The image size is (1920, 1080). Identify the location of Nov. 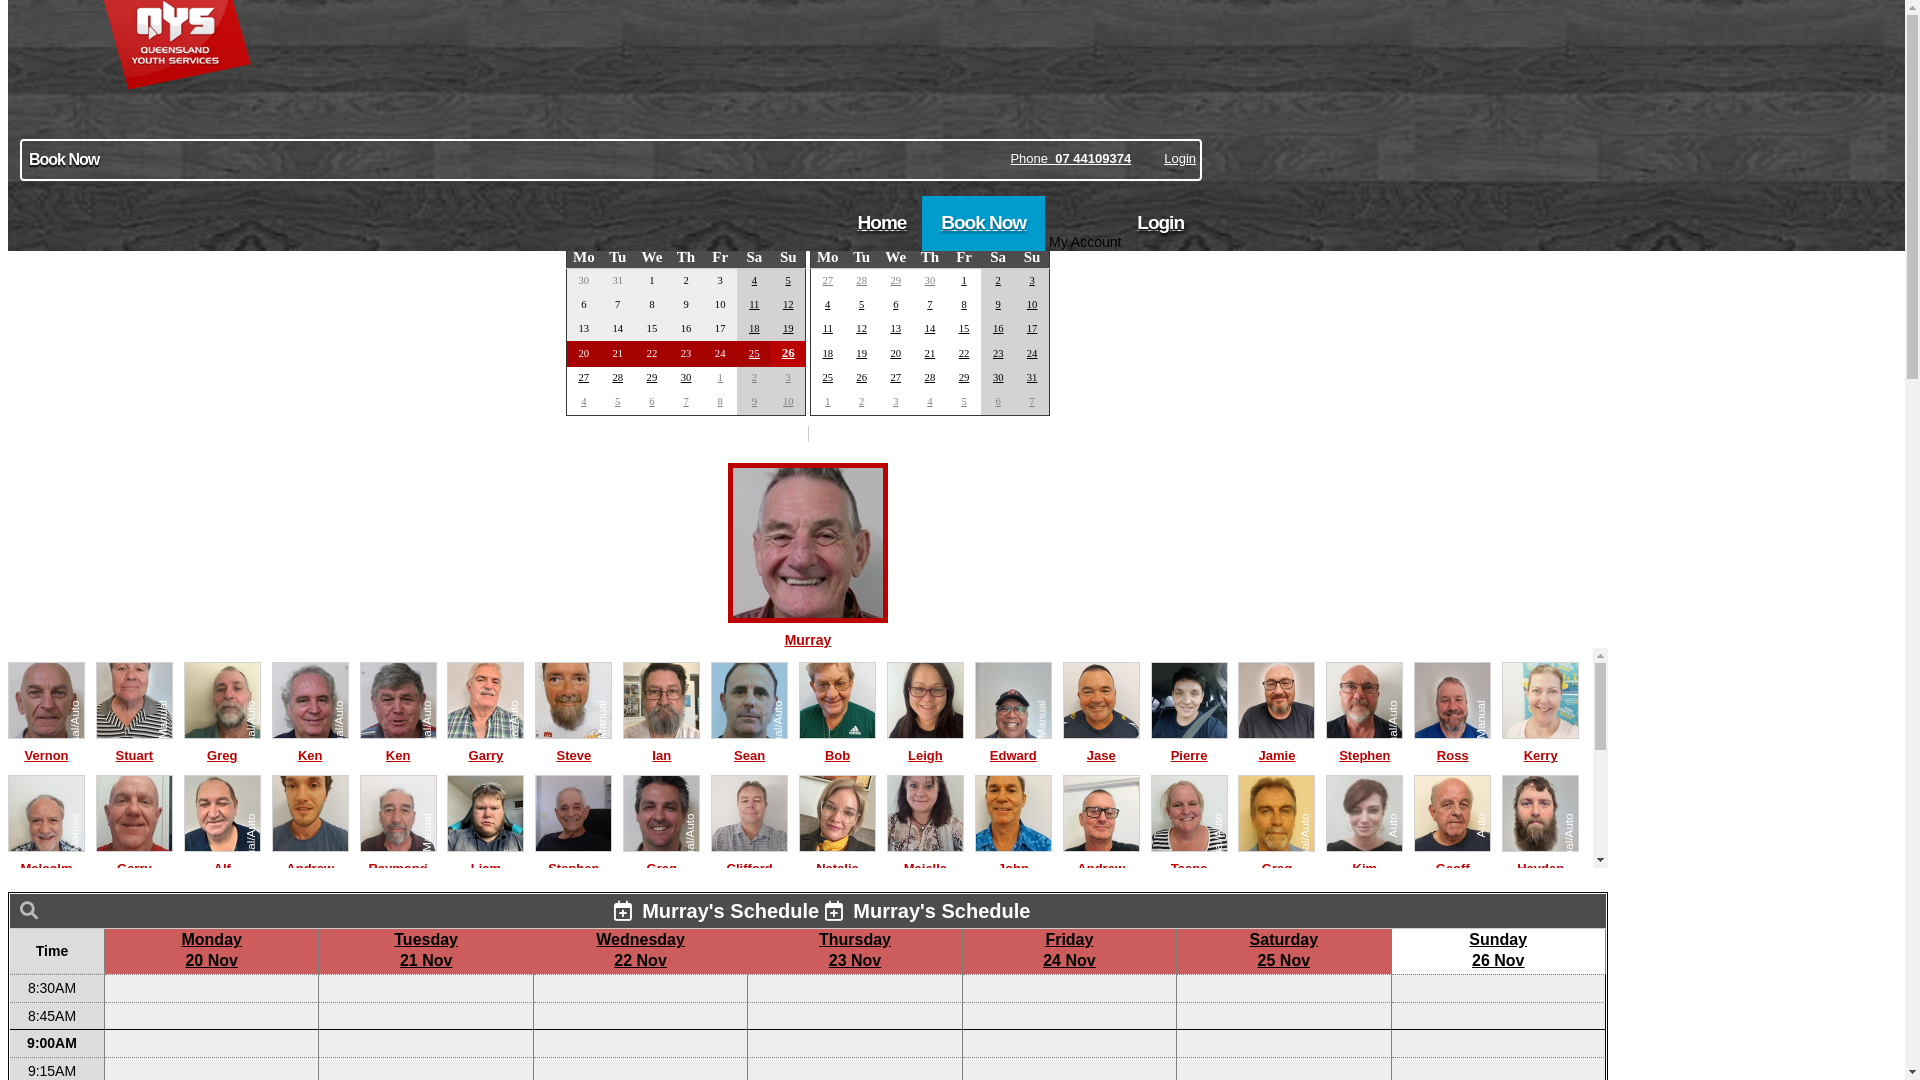
(830, 230).